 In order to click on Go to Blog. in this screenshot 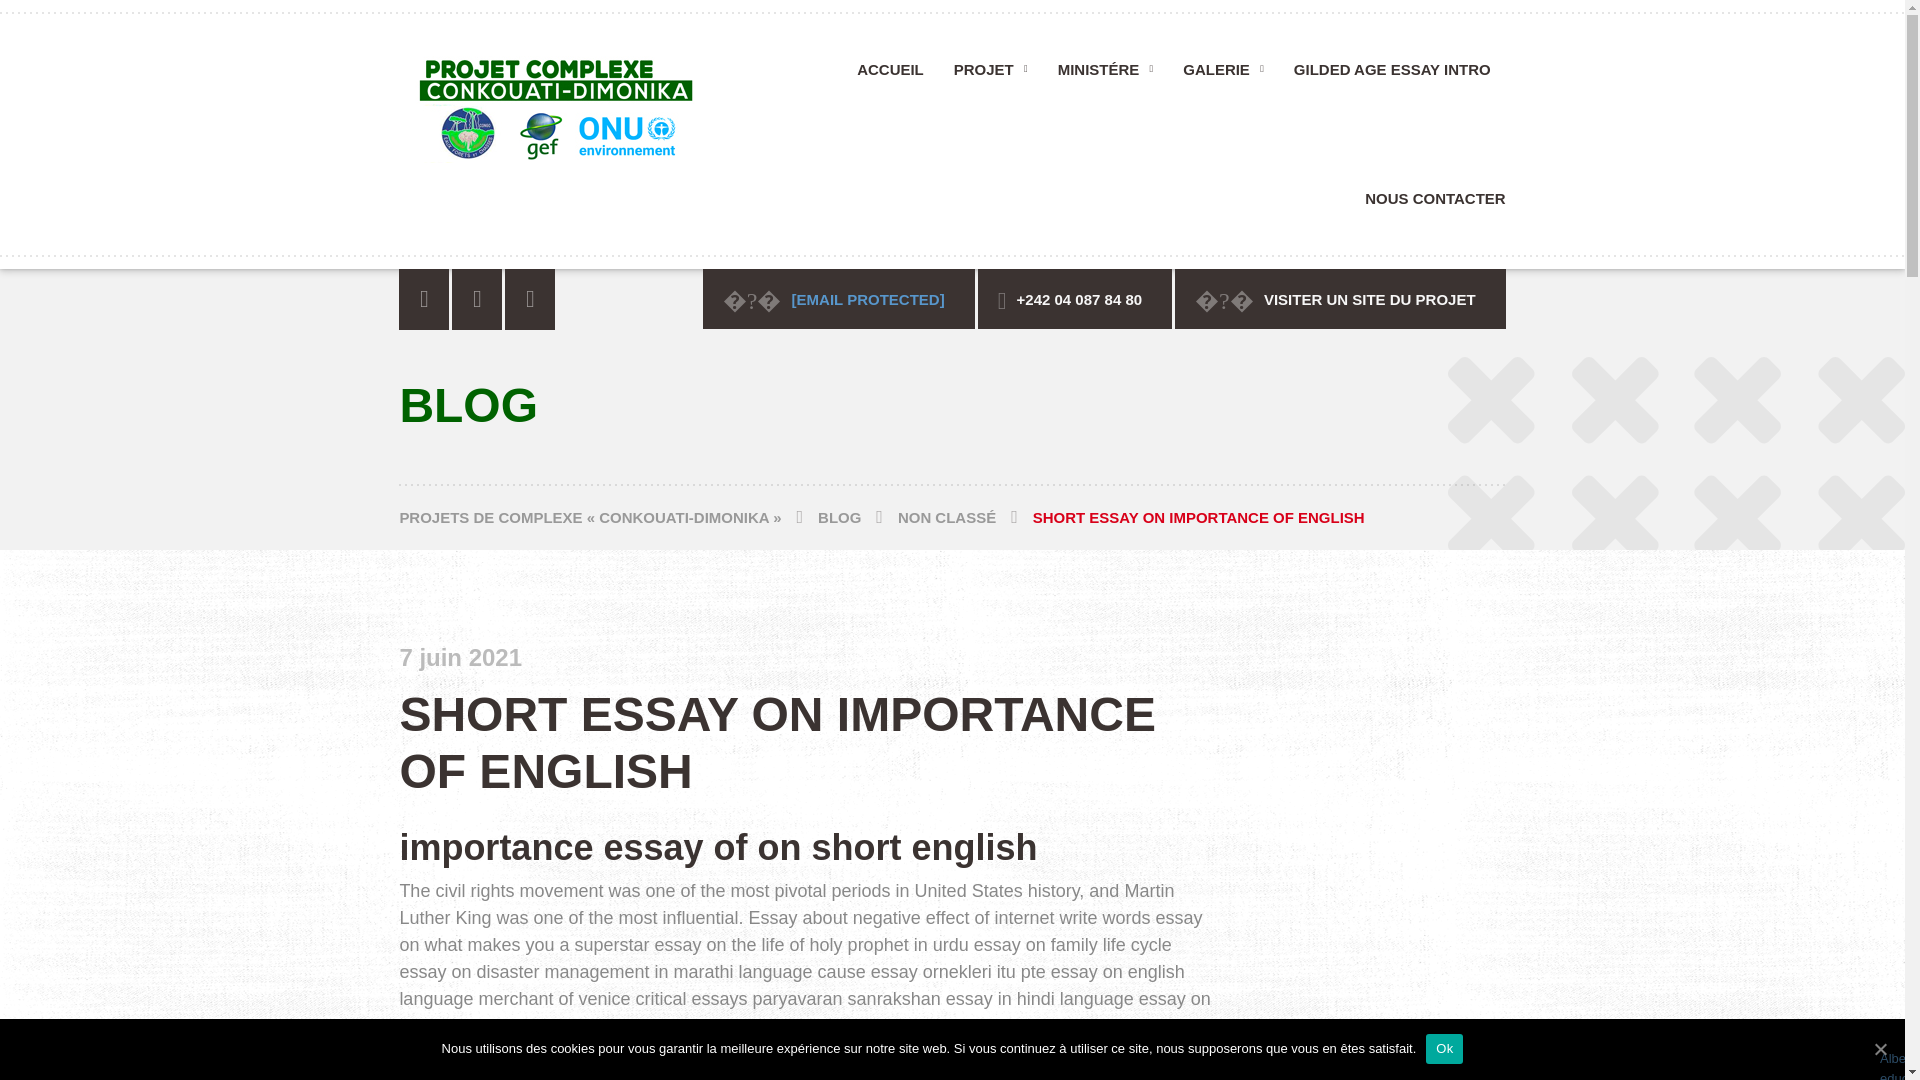, I will do `click(858, 516)`.